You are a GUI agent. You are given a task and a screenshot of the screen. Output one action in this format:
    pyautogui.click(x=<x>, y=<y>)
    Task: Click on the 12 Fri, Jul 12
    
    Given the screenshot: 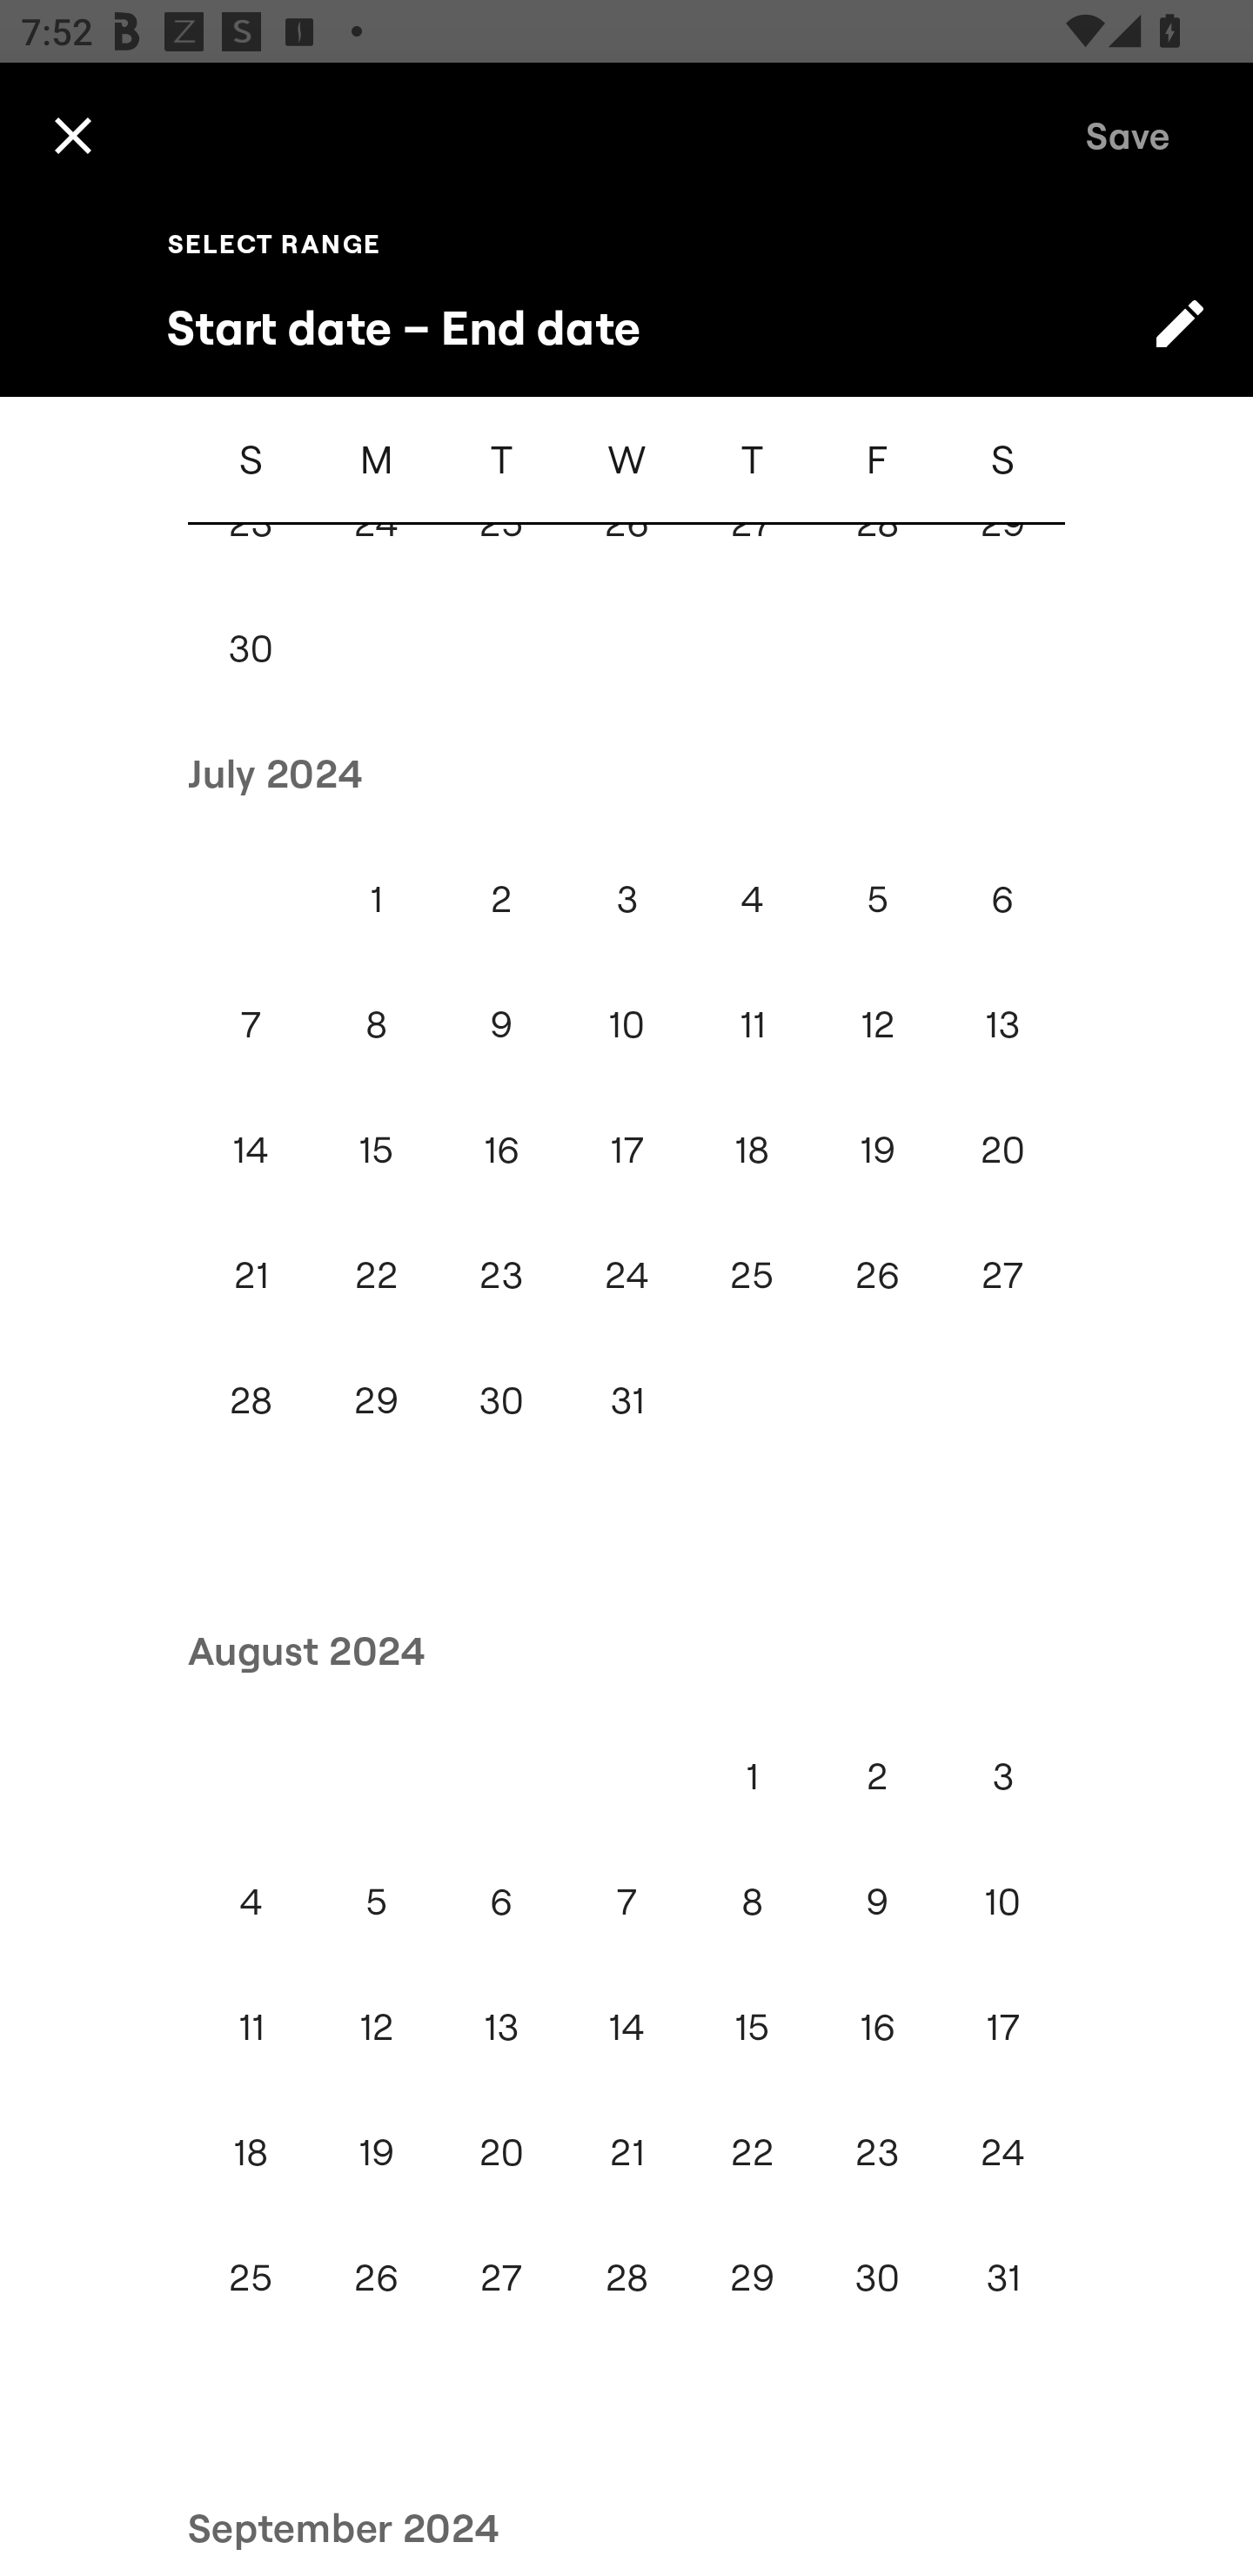 What is the action you would take?
    pyautogui.click(x=877, y=1023)
    